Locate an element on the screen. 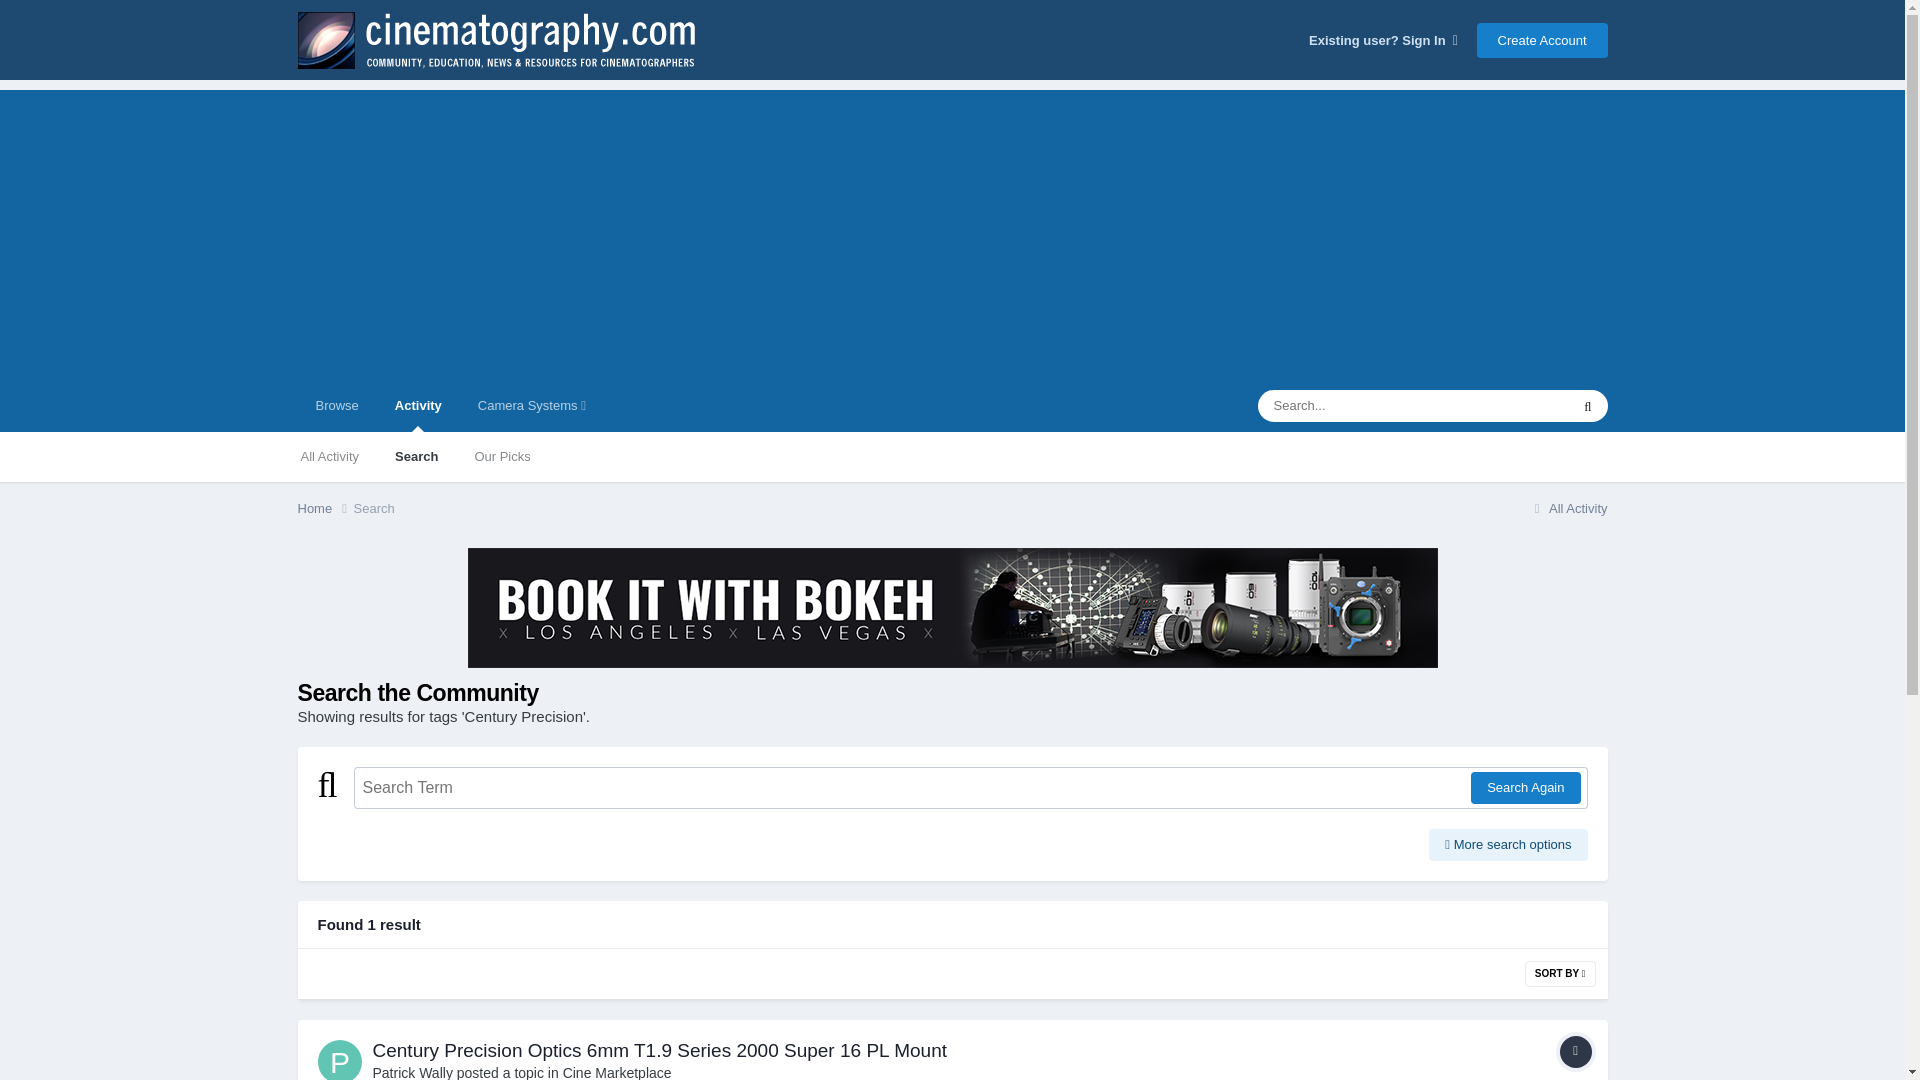 This screenshot has width=1920, height=1080. Our Picks is located at coordinates (502, 456).